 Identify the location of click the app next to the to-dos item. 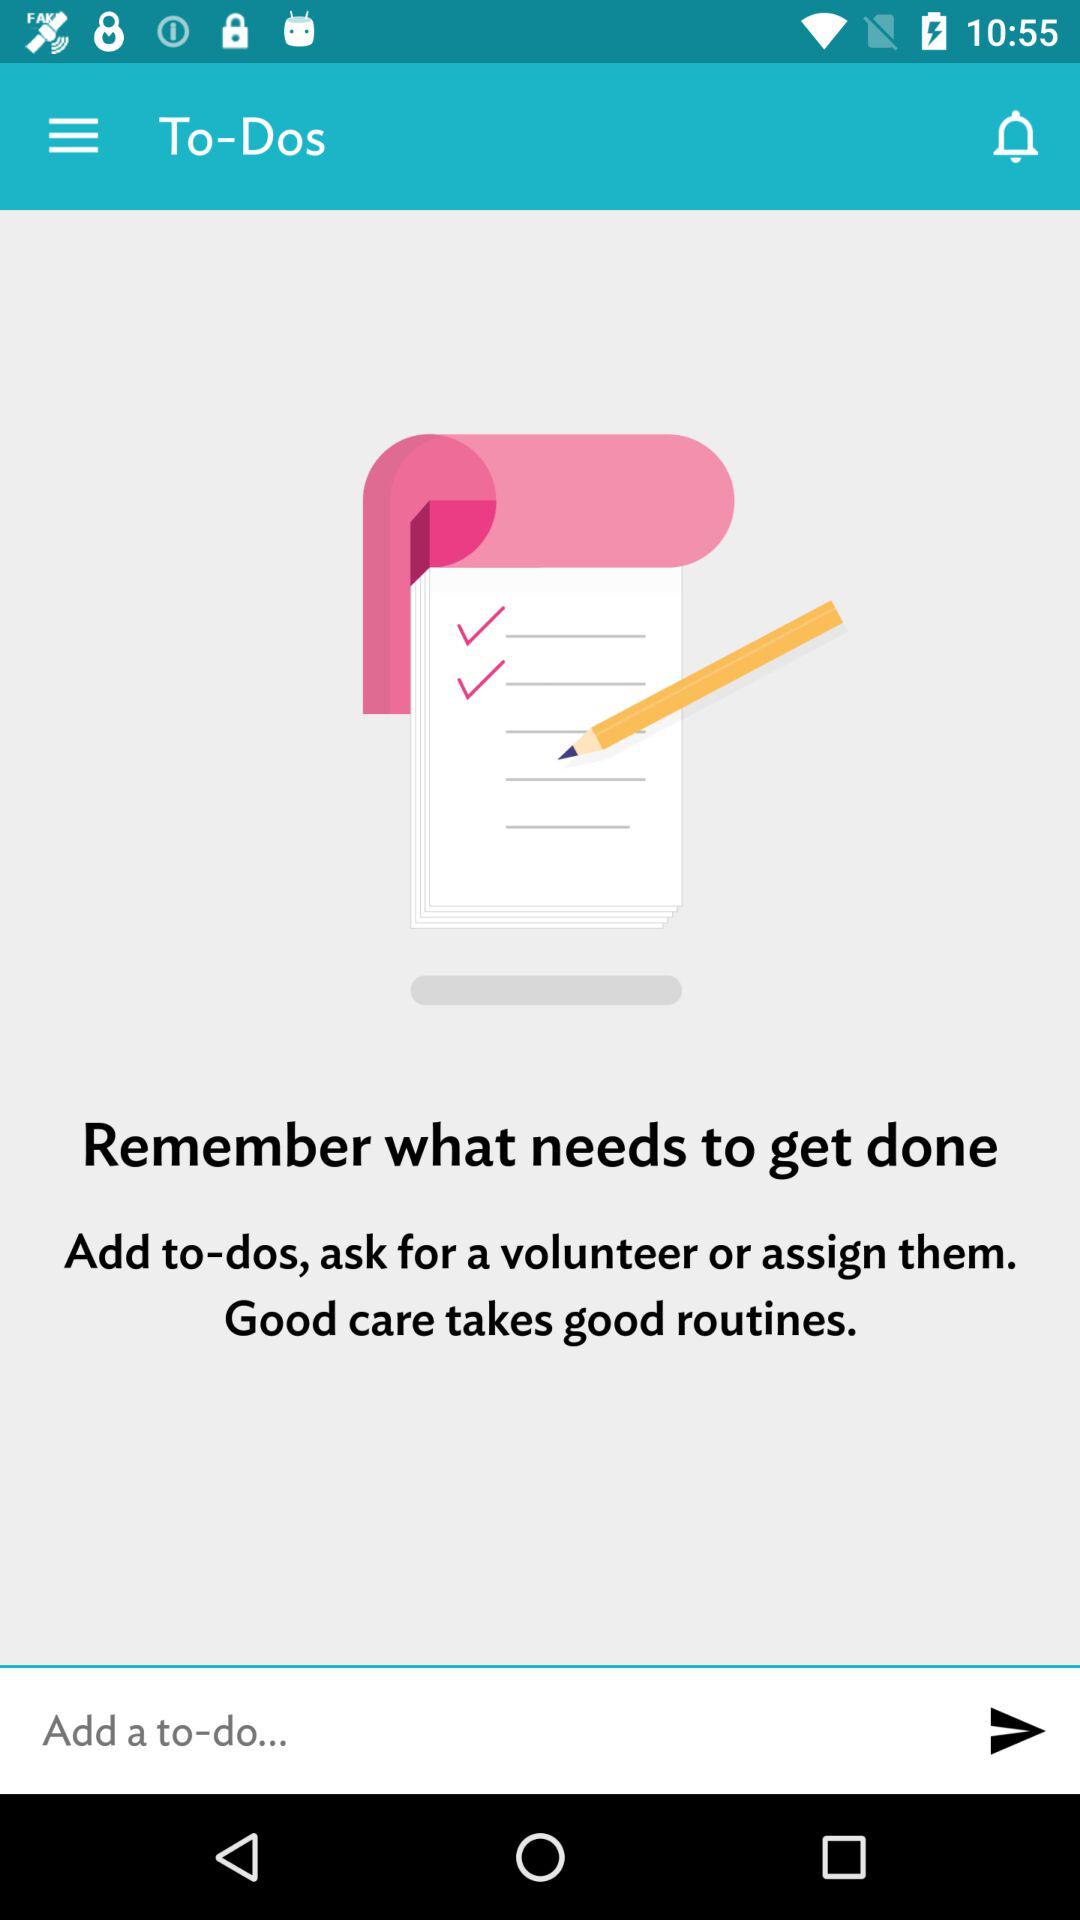
(73, 136).